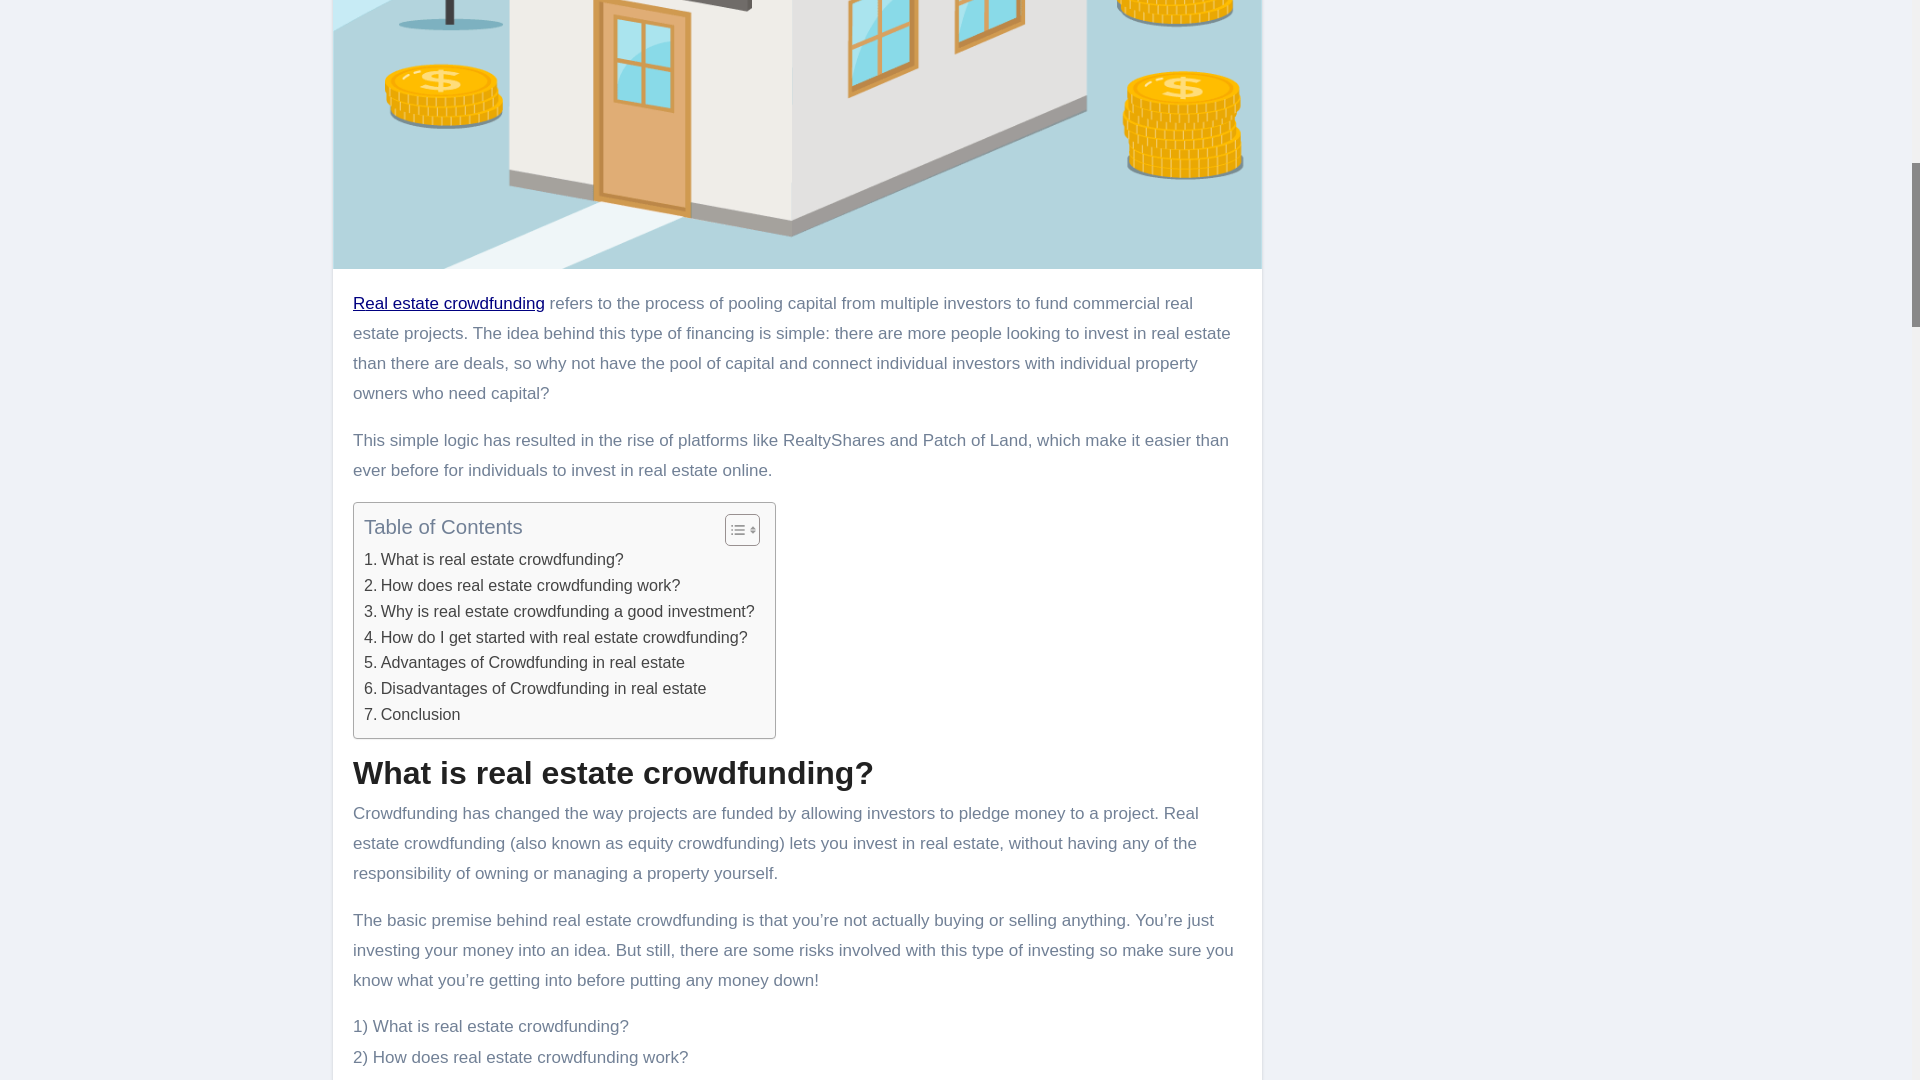 This screenshot has height=1080, width=1920. What do you see at coordinates (559, 612) in the screenshot?
I see `Why is real estate crowdfunding a good investment?` at bounding box center [559, 612].